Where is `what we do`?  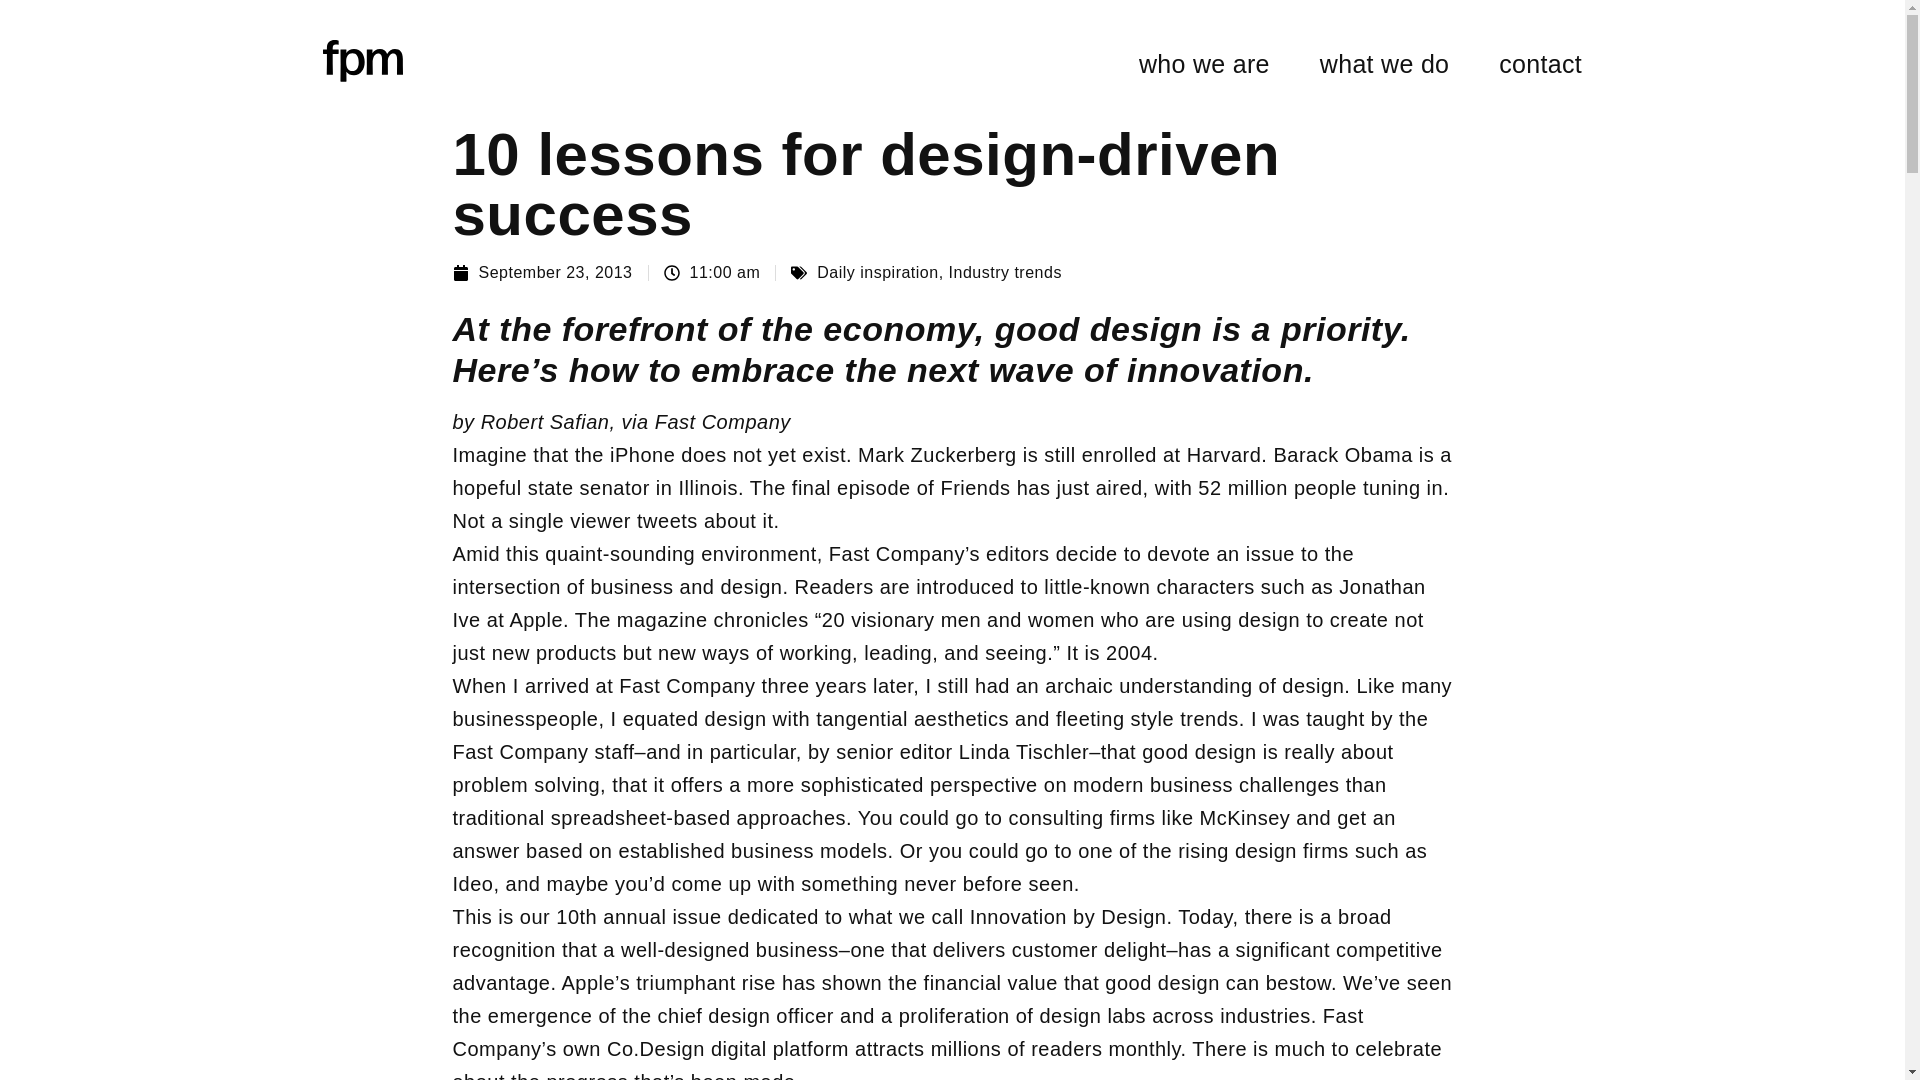 what we do is located at coordinates (1384, 64).